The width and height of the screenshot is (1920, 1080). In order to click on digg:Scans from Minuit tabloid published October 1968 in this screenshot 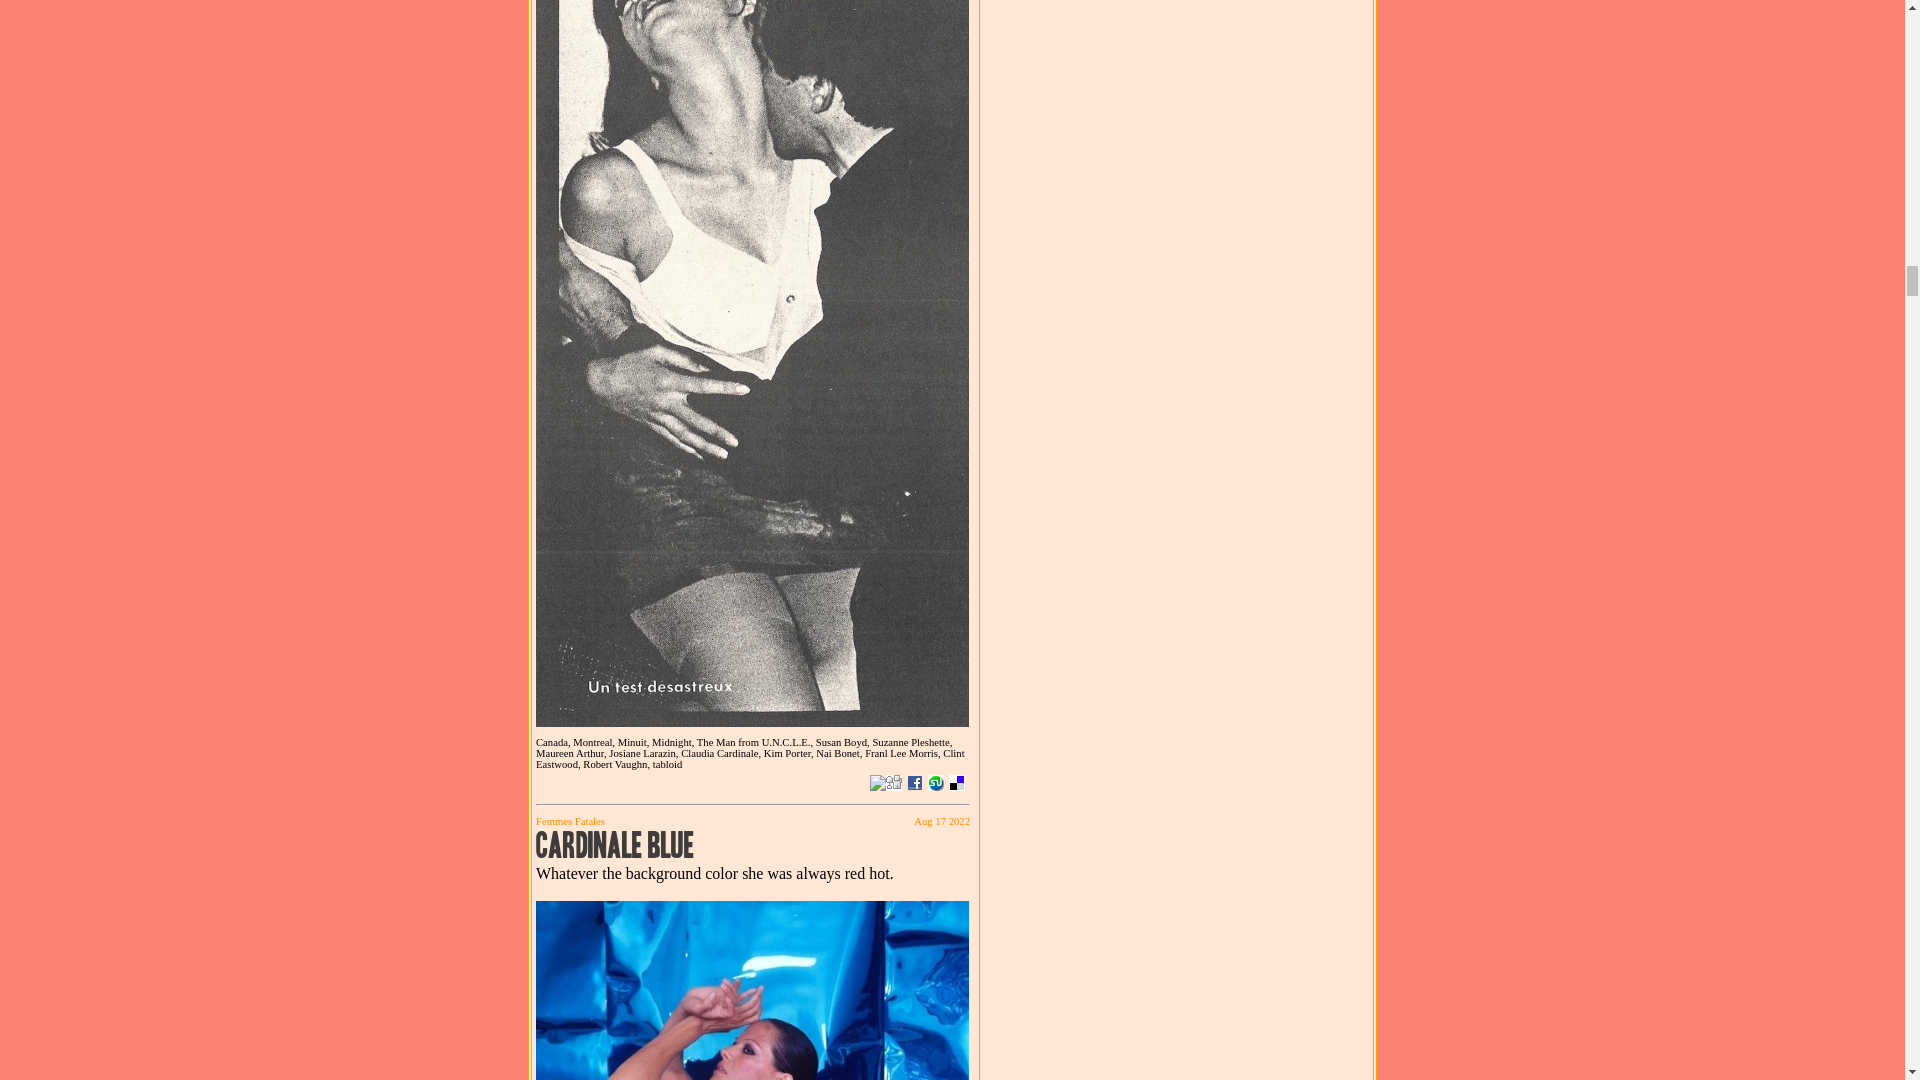, I will do `click(894, 782)`.